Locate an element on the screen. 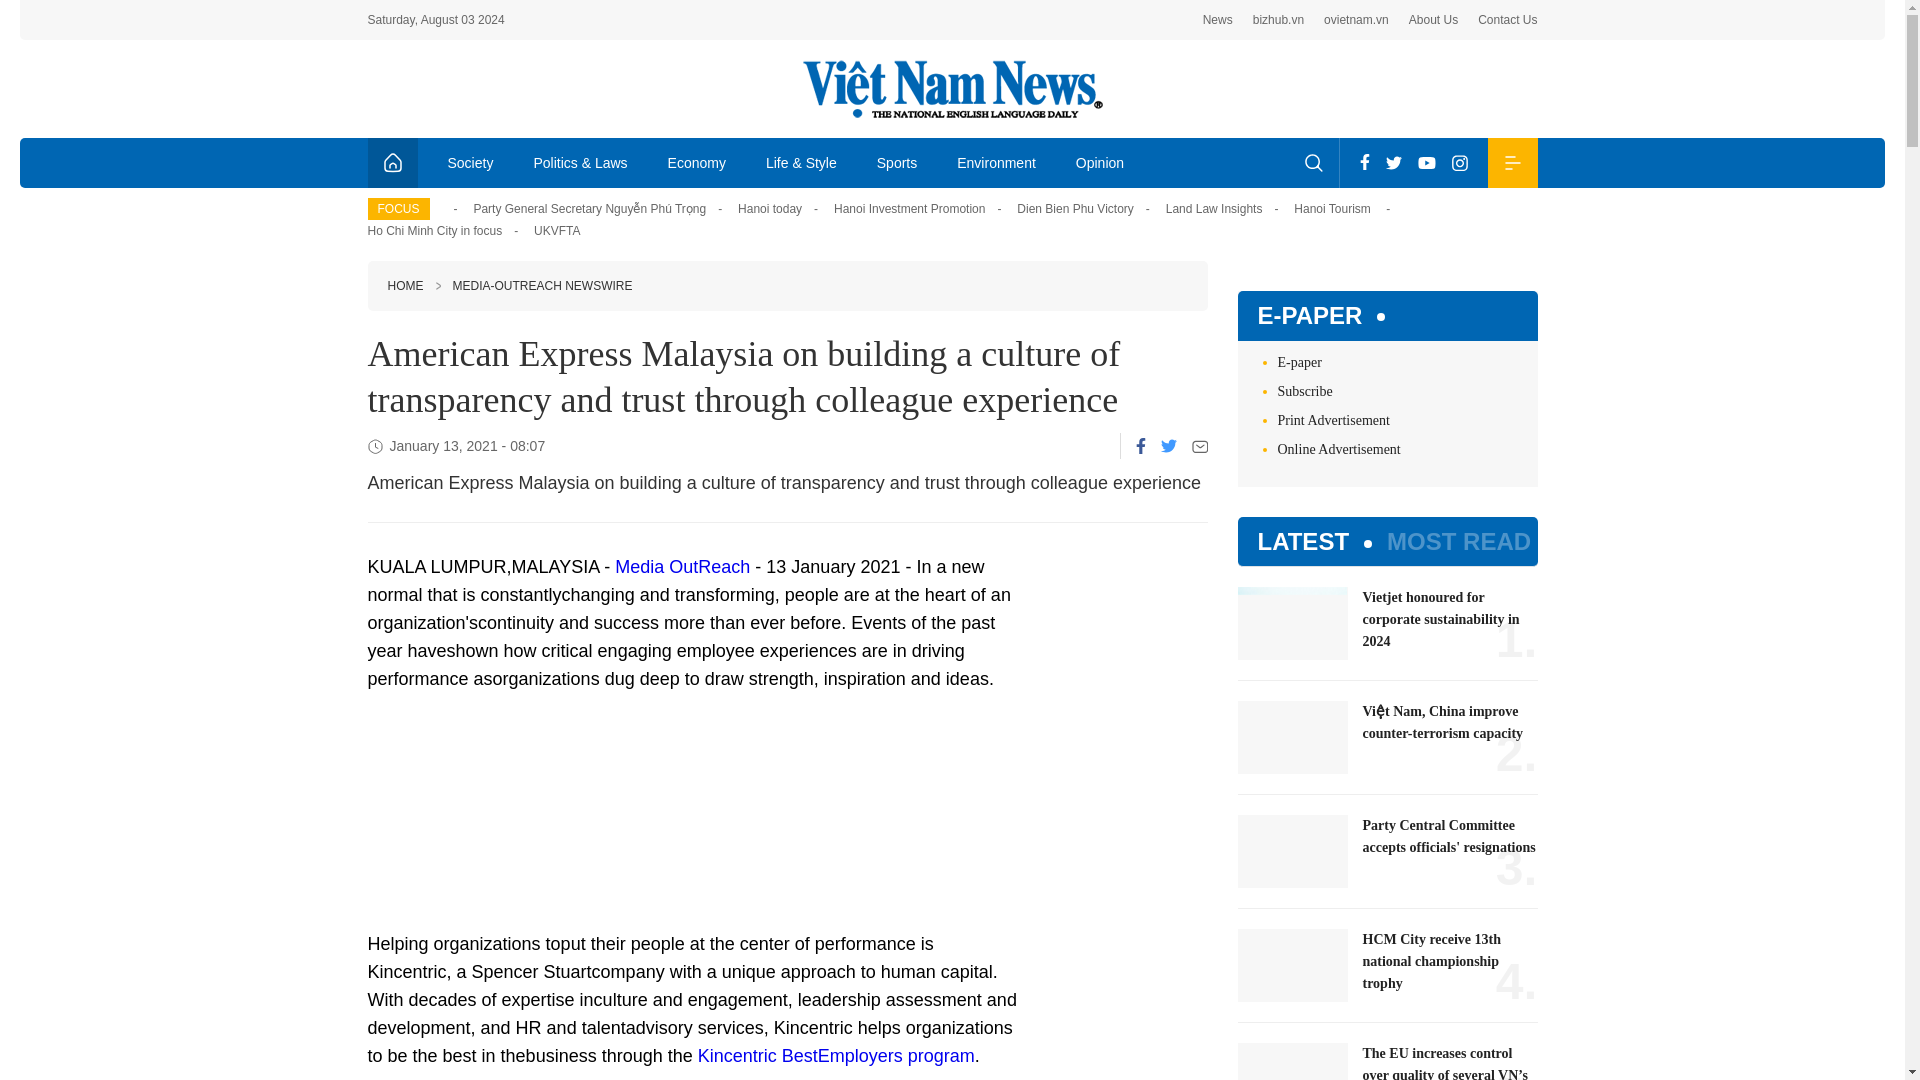  Twitter is located at coordinates (1394, 162).